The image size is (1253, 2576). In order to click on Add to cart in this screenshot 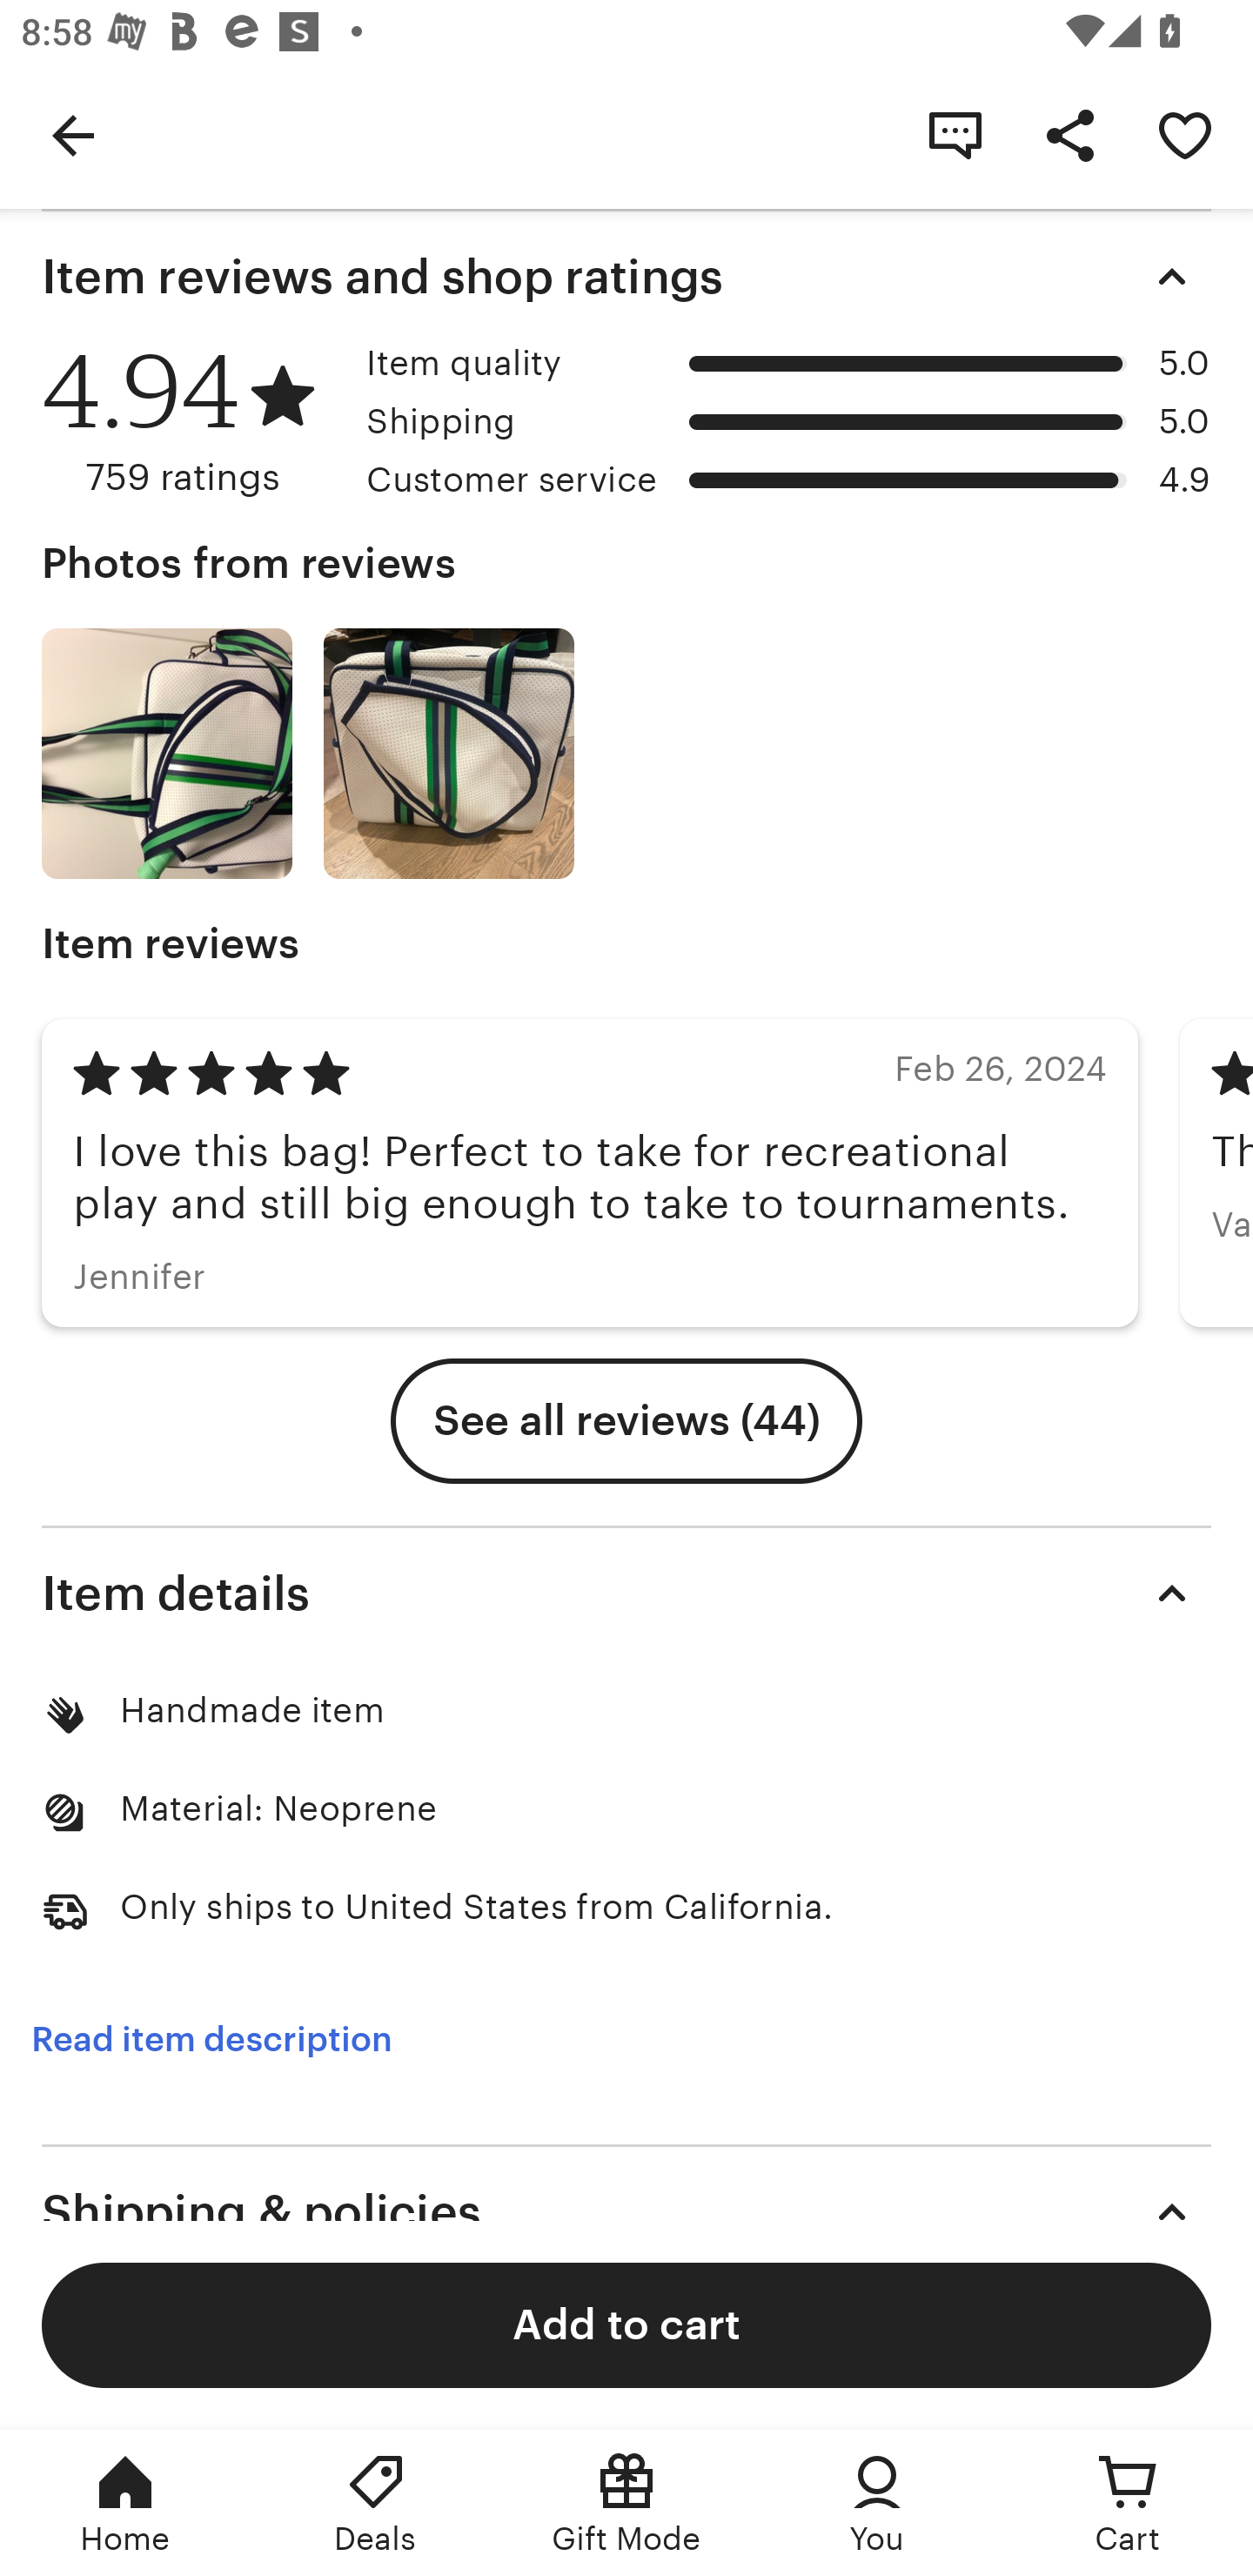, I will do `click(626, 2324)`.